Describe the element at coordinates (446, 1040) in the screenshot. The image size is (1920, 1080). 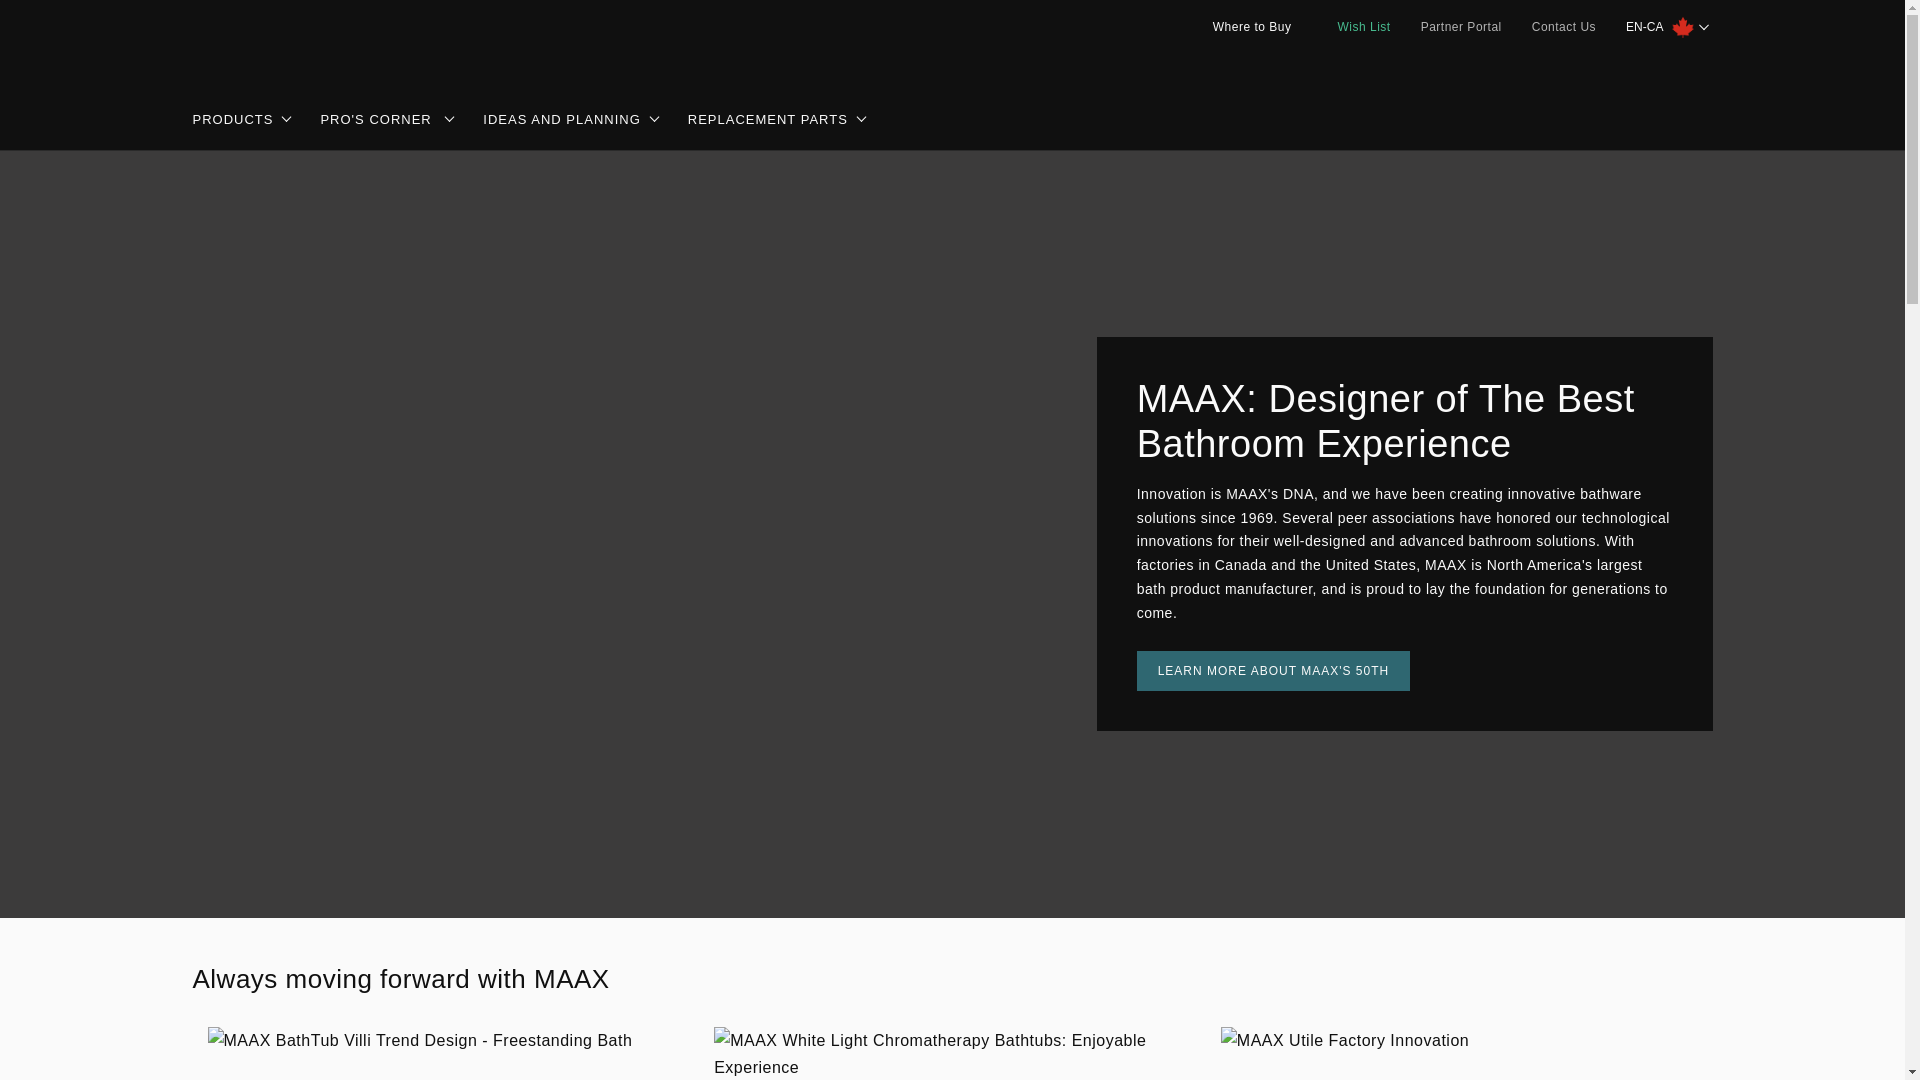
I see `MAAX BathTub Villi Trend Design` at that location.